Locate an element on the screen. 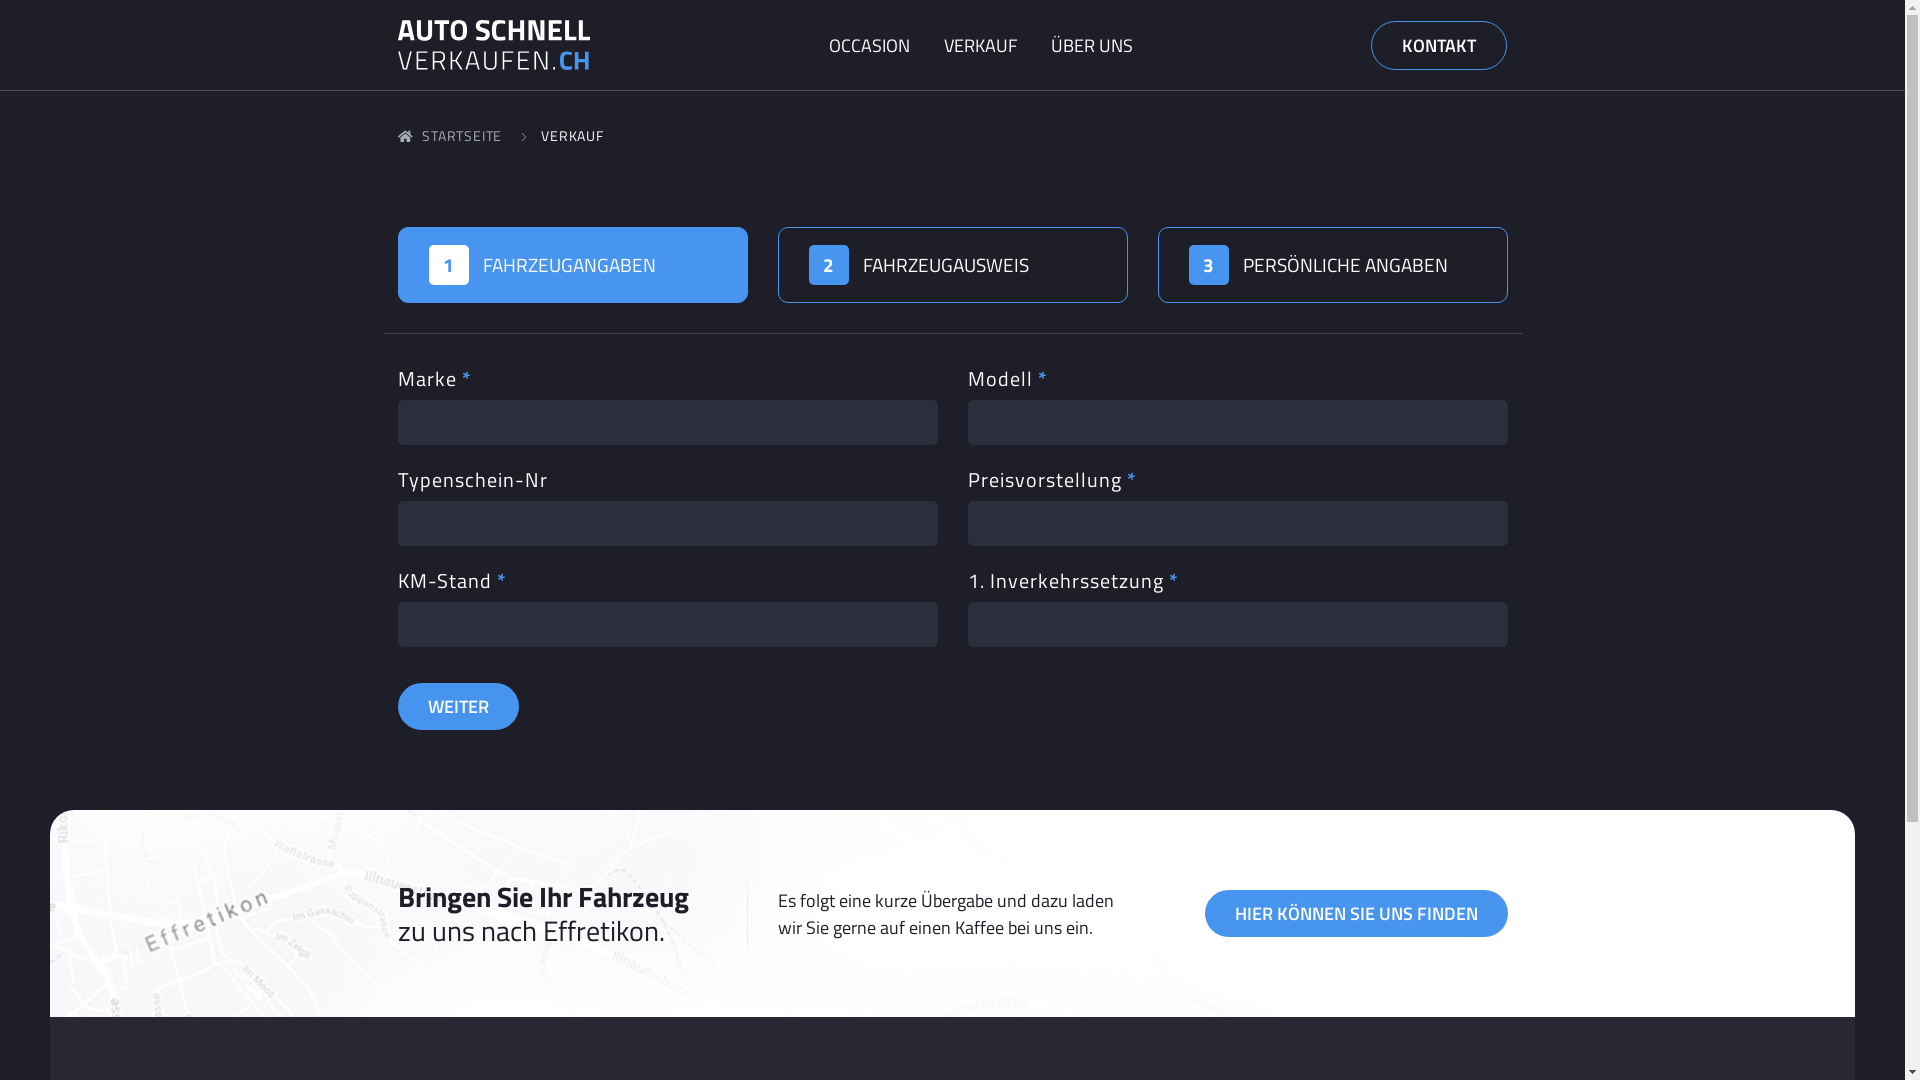  OCCASION is located at coordinates (870, 44).